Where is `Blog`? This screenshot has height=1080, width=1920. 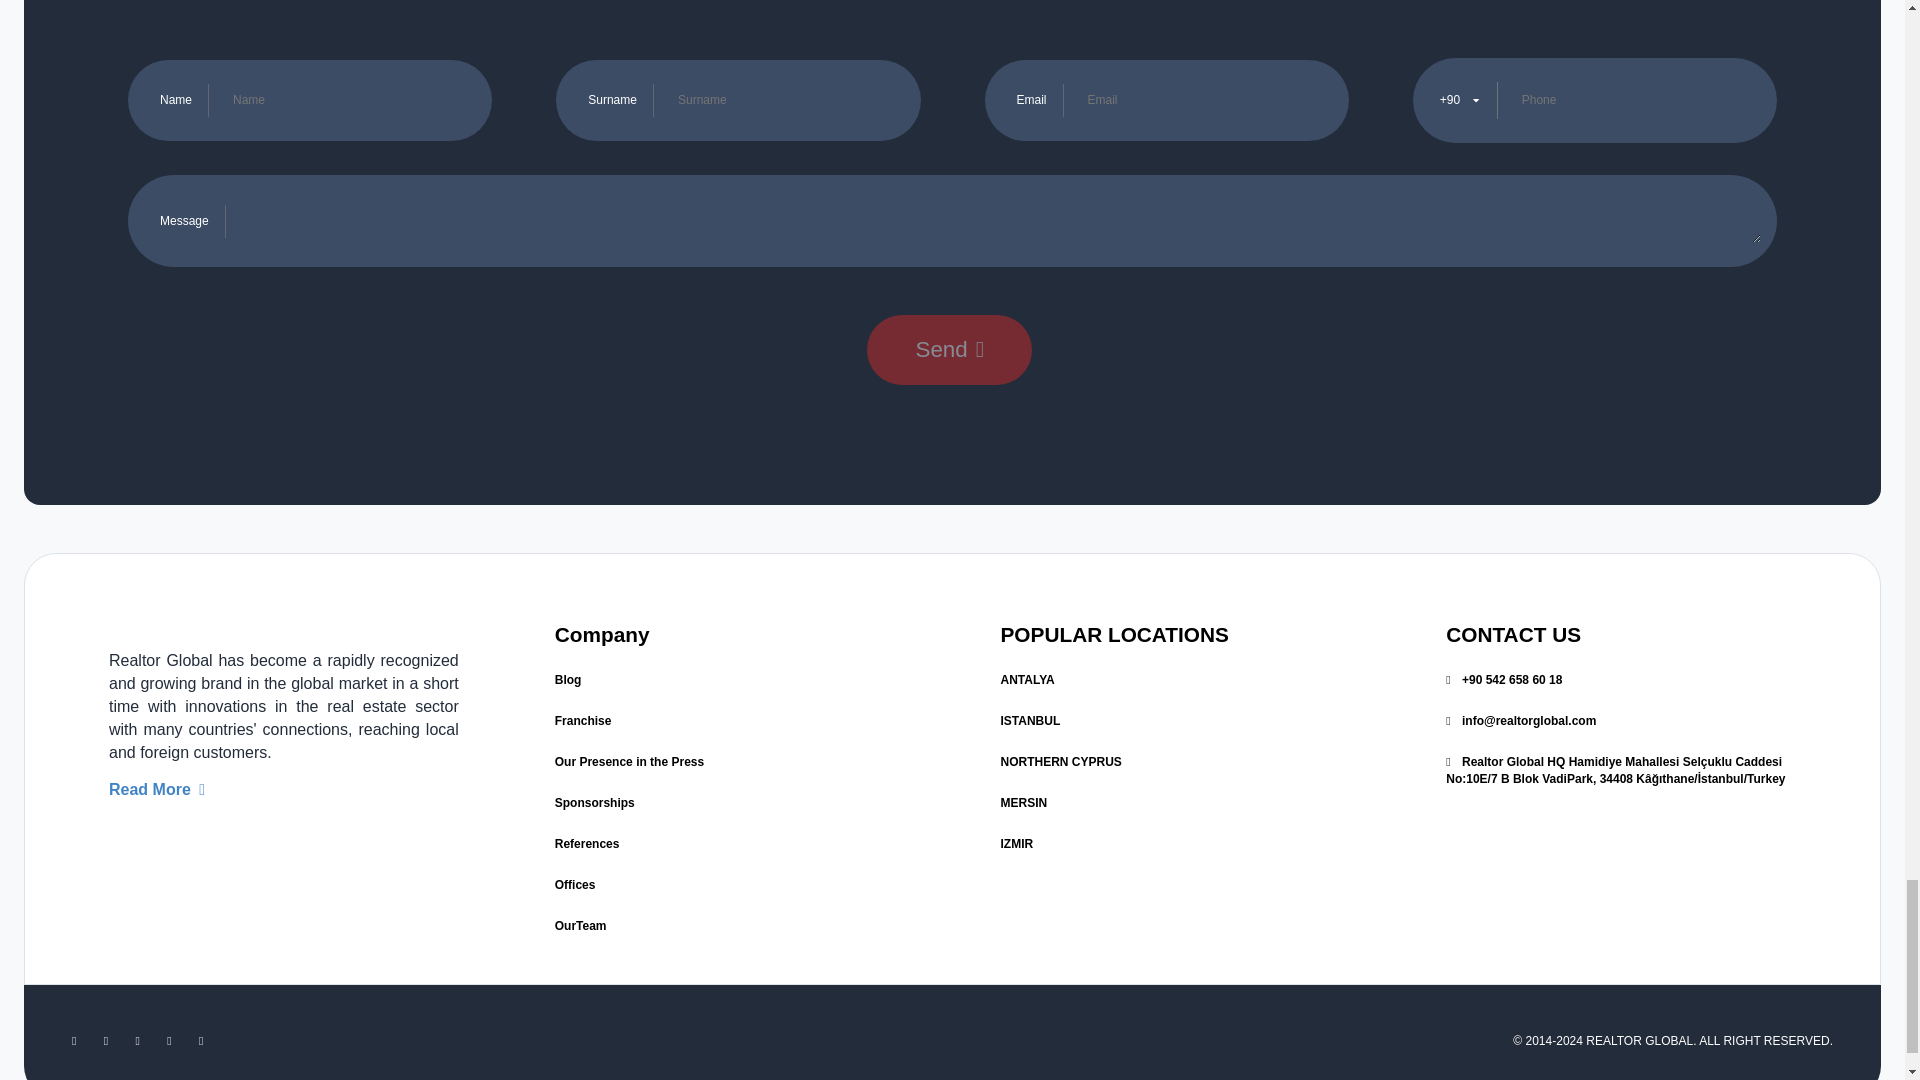
Blog is located at coordinates (568, 679).